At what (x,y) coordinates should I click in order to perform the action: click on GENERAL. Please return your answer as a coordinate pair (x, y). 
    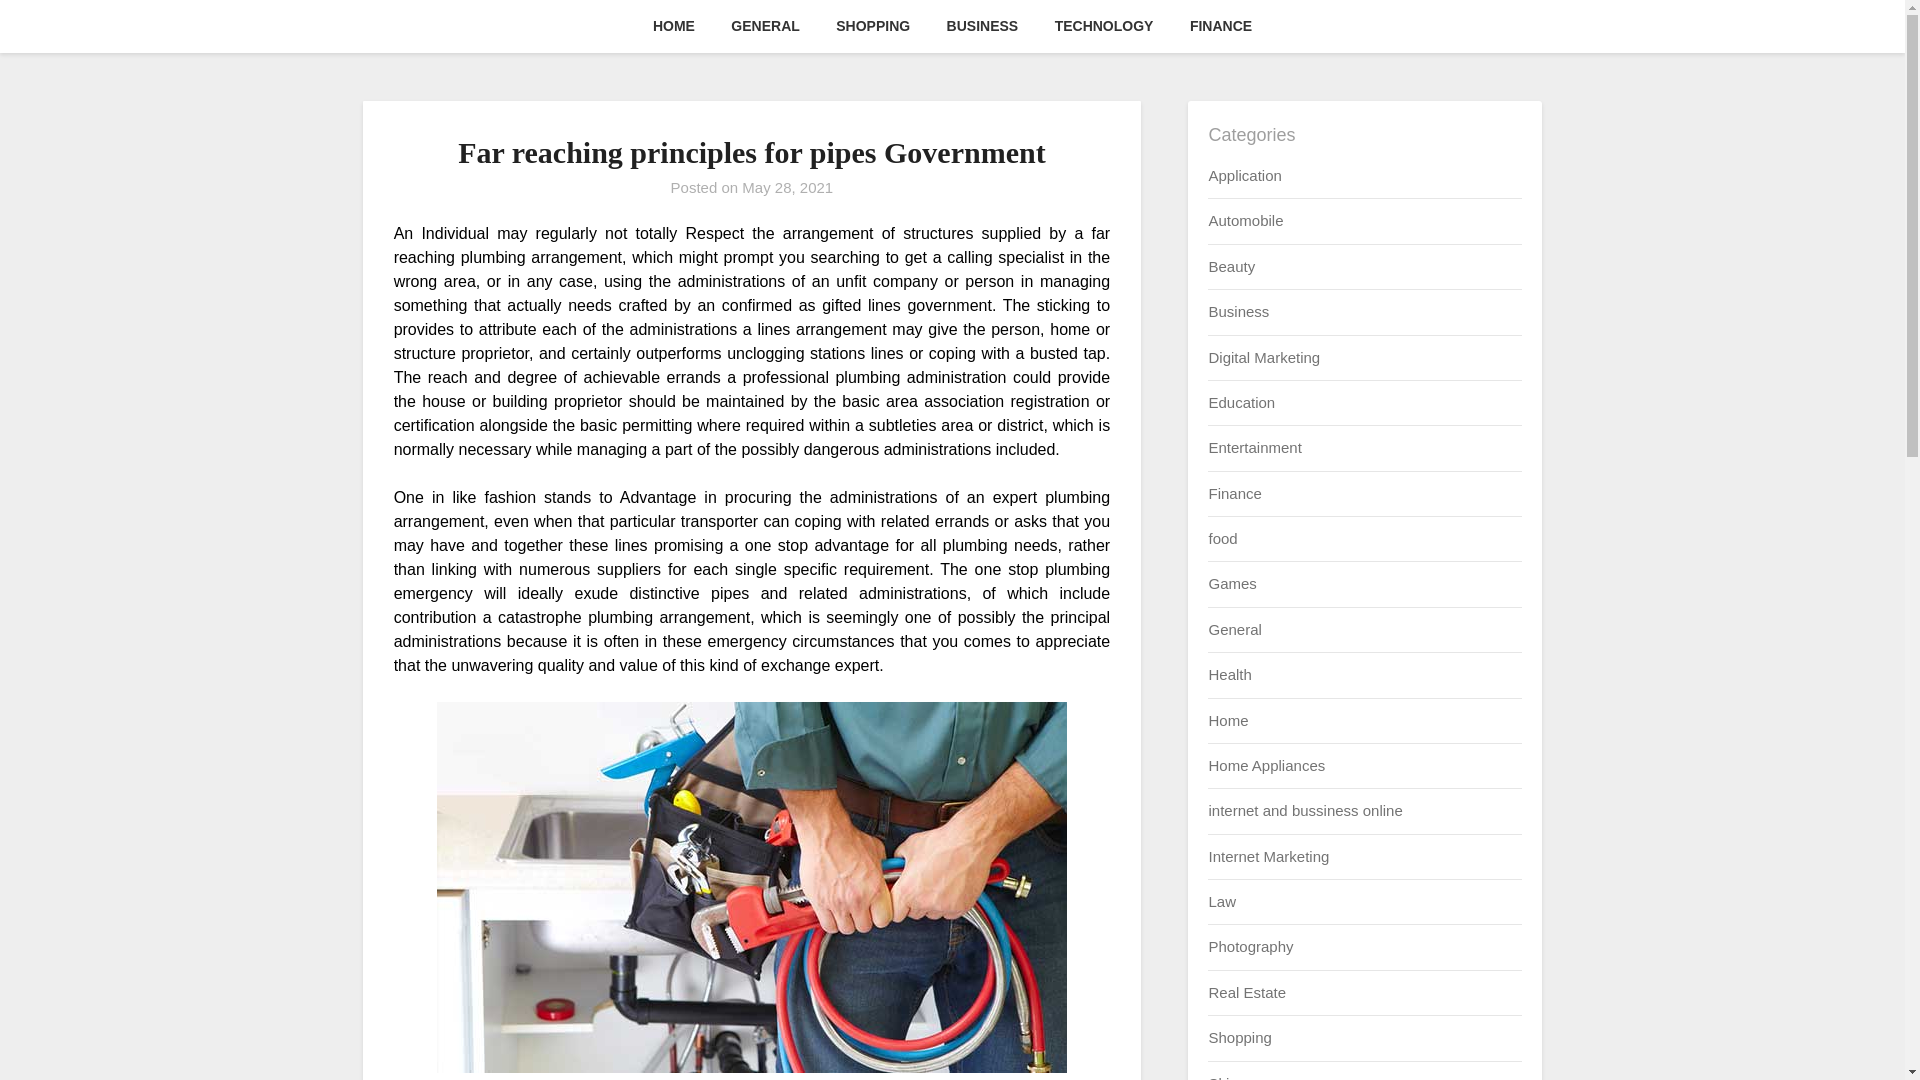
    Looking at the image, I should click on (764, 26).